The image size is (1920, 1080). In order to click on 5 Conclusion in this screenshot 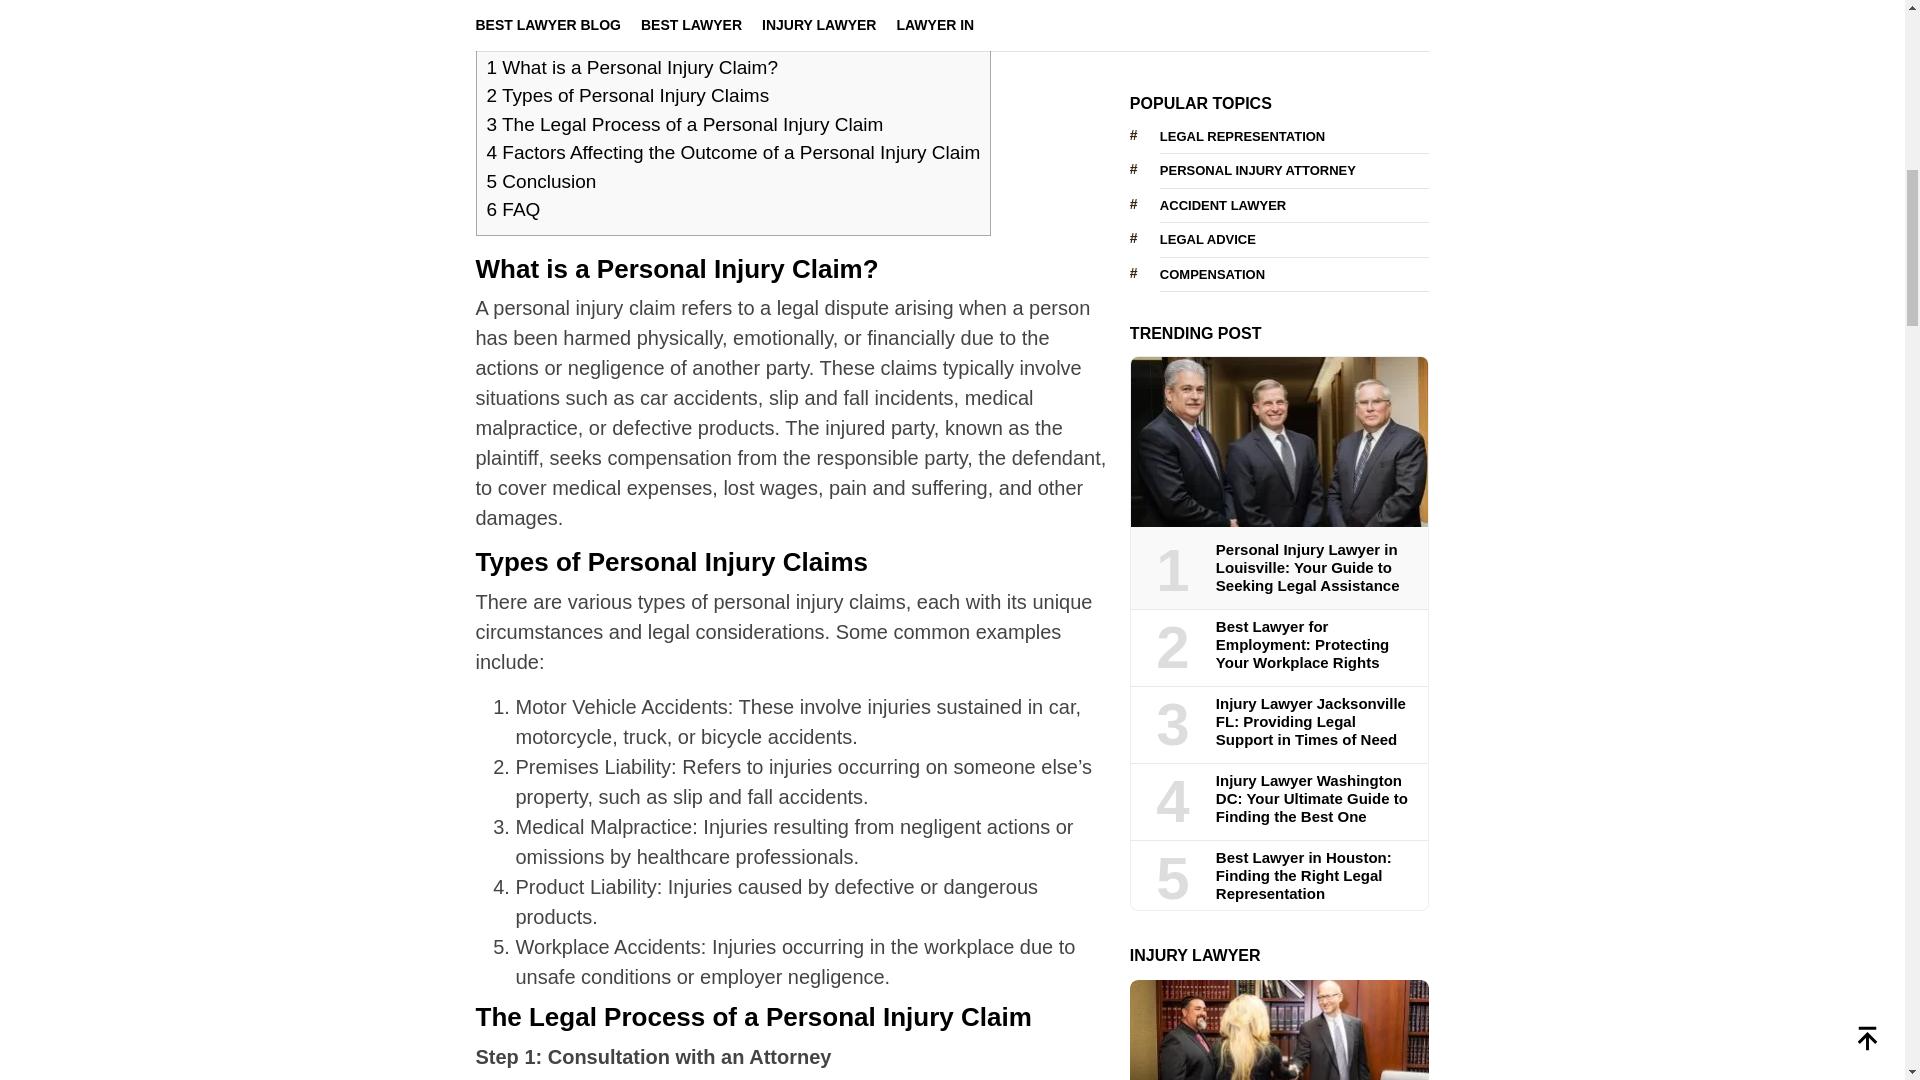, I will do `click(540, 181)`.